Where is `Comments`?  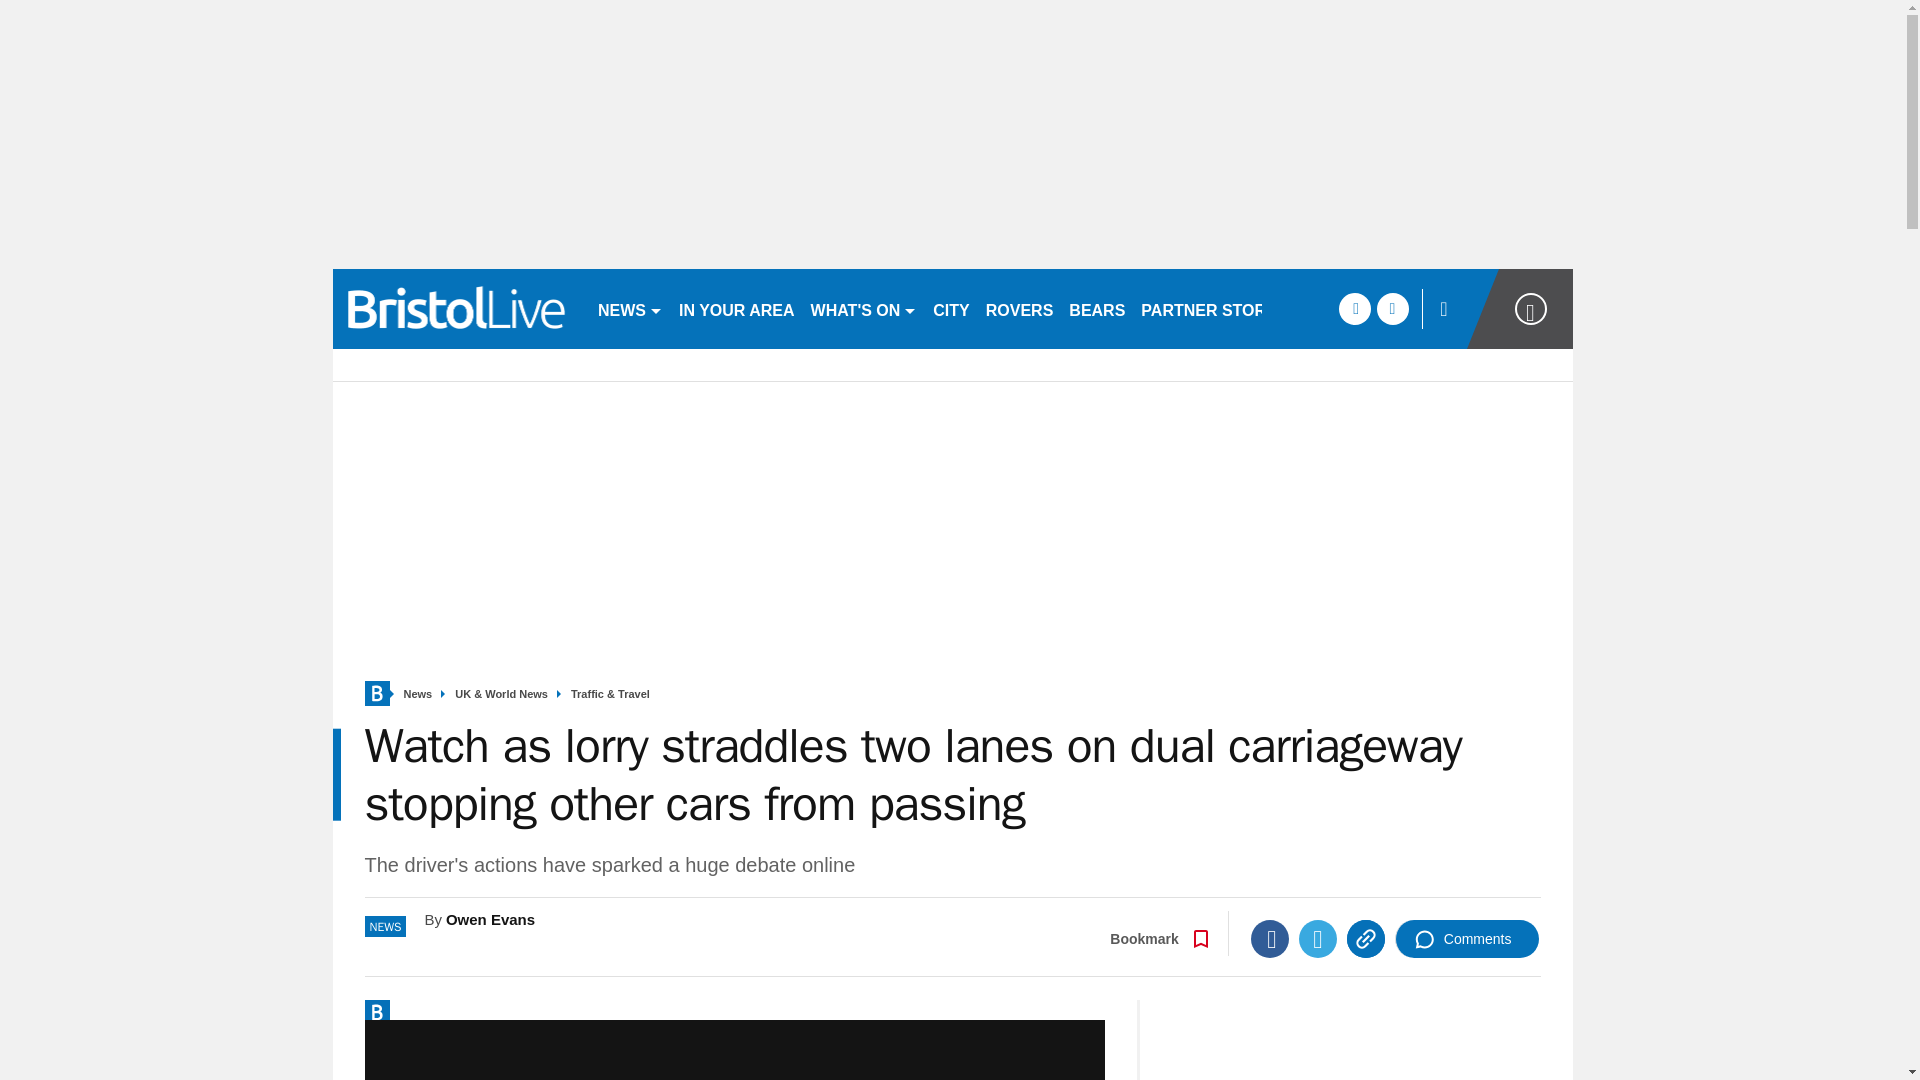
Comments is located at coordinates (1467, 938).